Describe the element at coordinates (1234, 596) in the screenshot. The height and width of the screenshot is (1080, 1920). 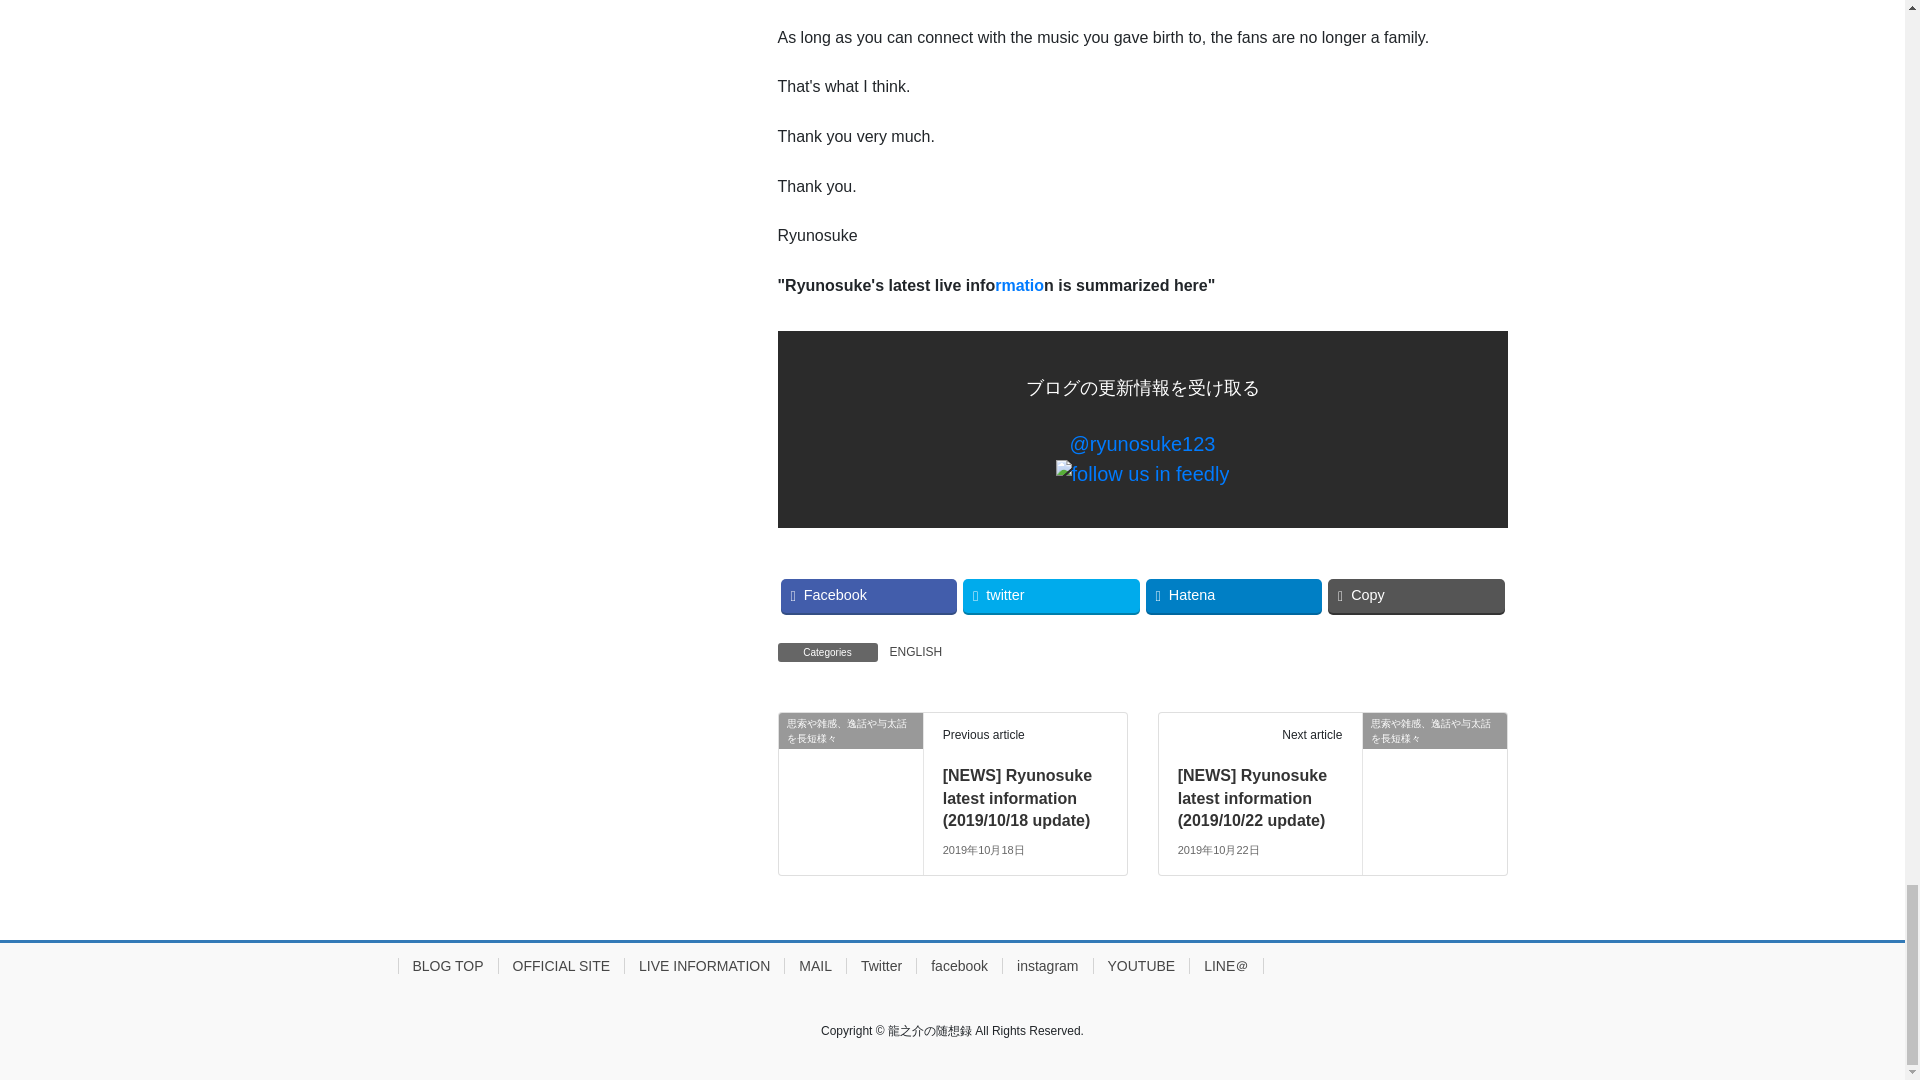
I see `Hatena` at that location.